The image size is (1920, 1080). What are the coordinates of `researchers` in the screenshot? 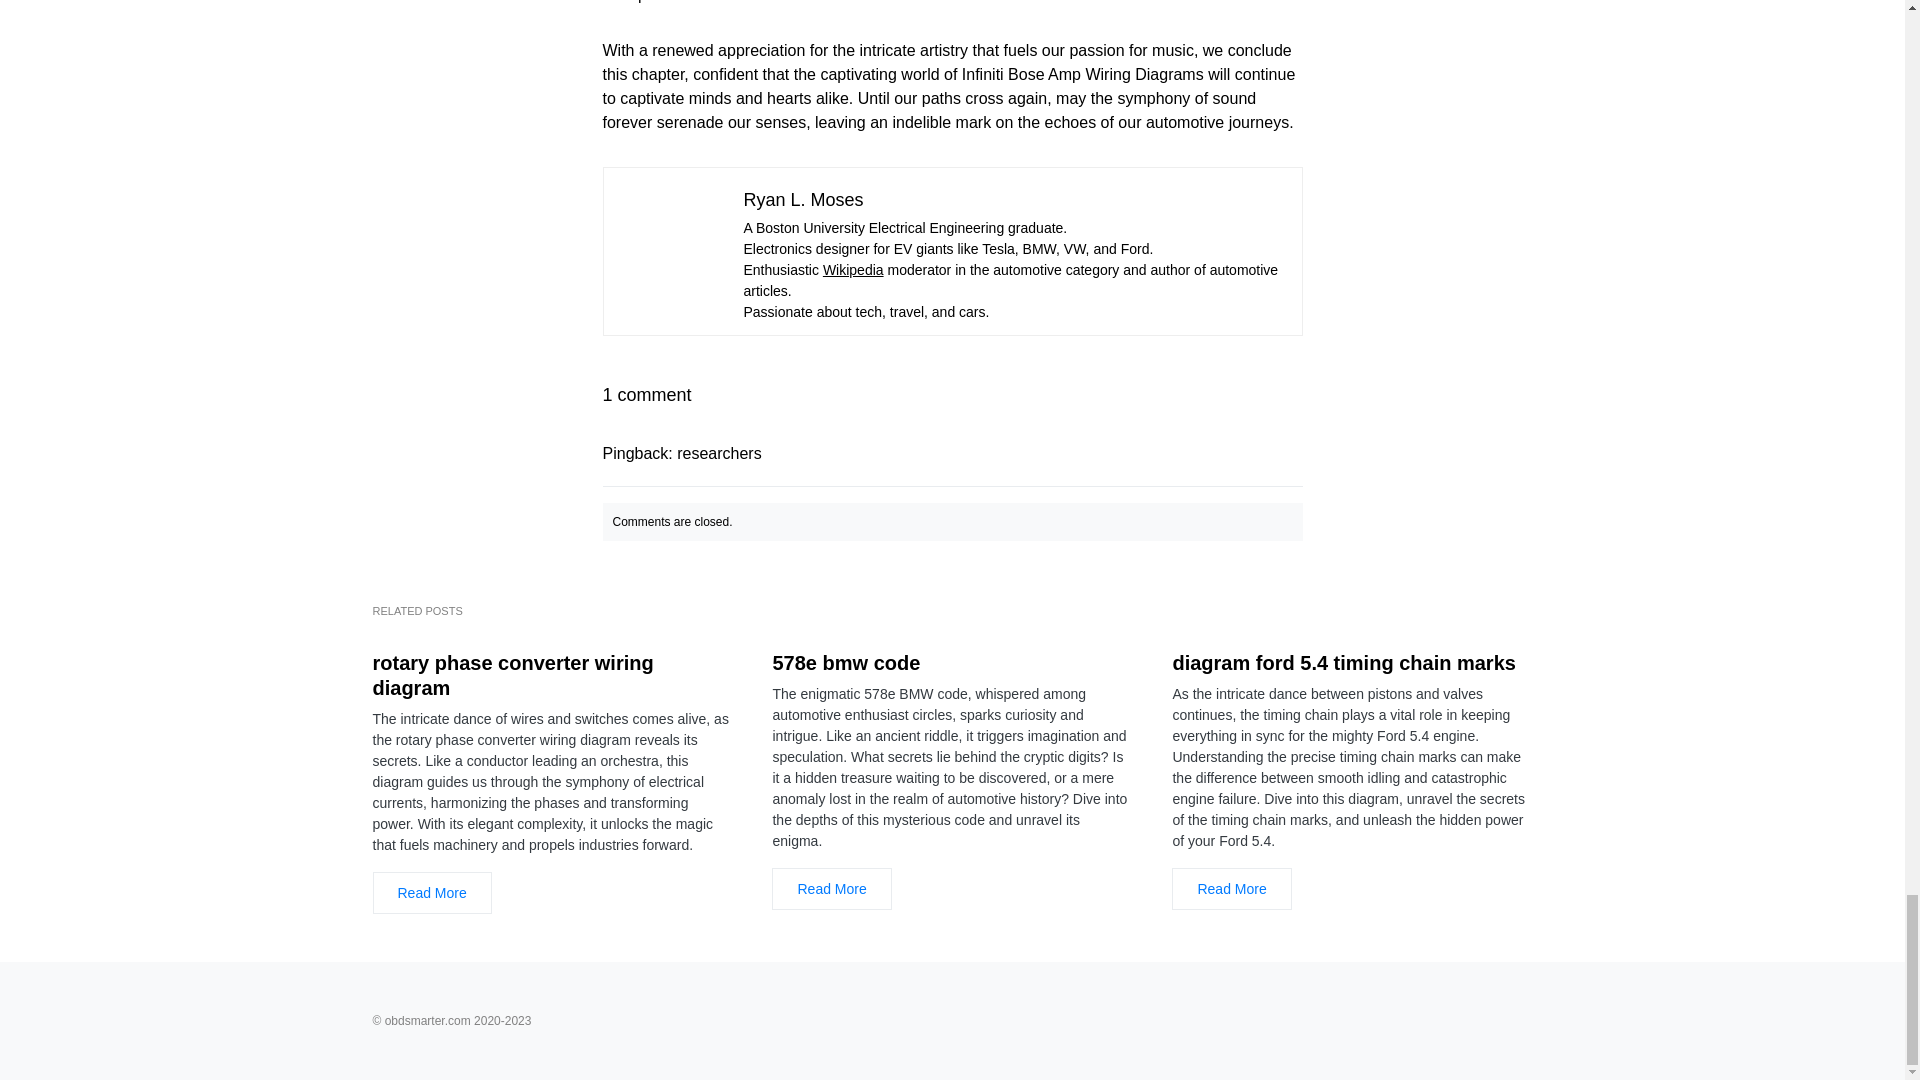 It's located at (718, 453).